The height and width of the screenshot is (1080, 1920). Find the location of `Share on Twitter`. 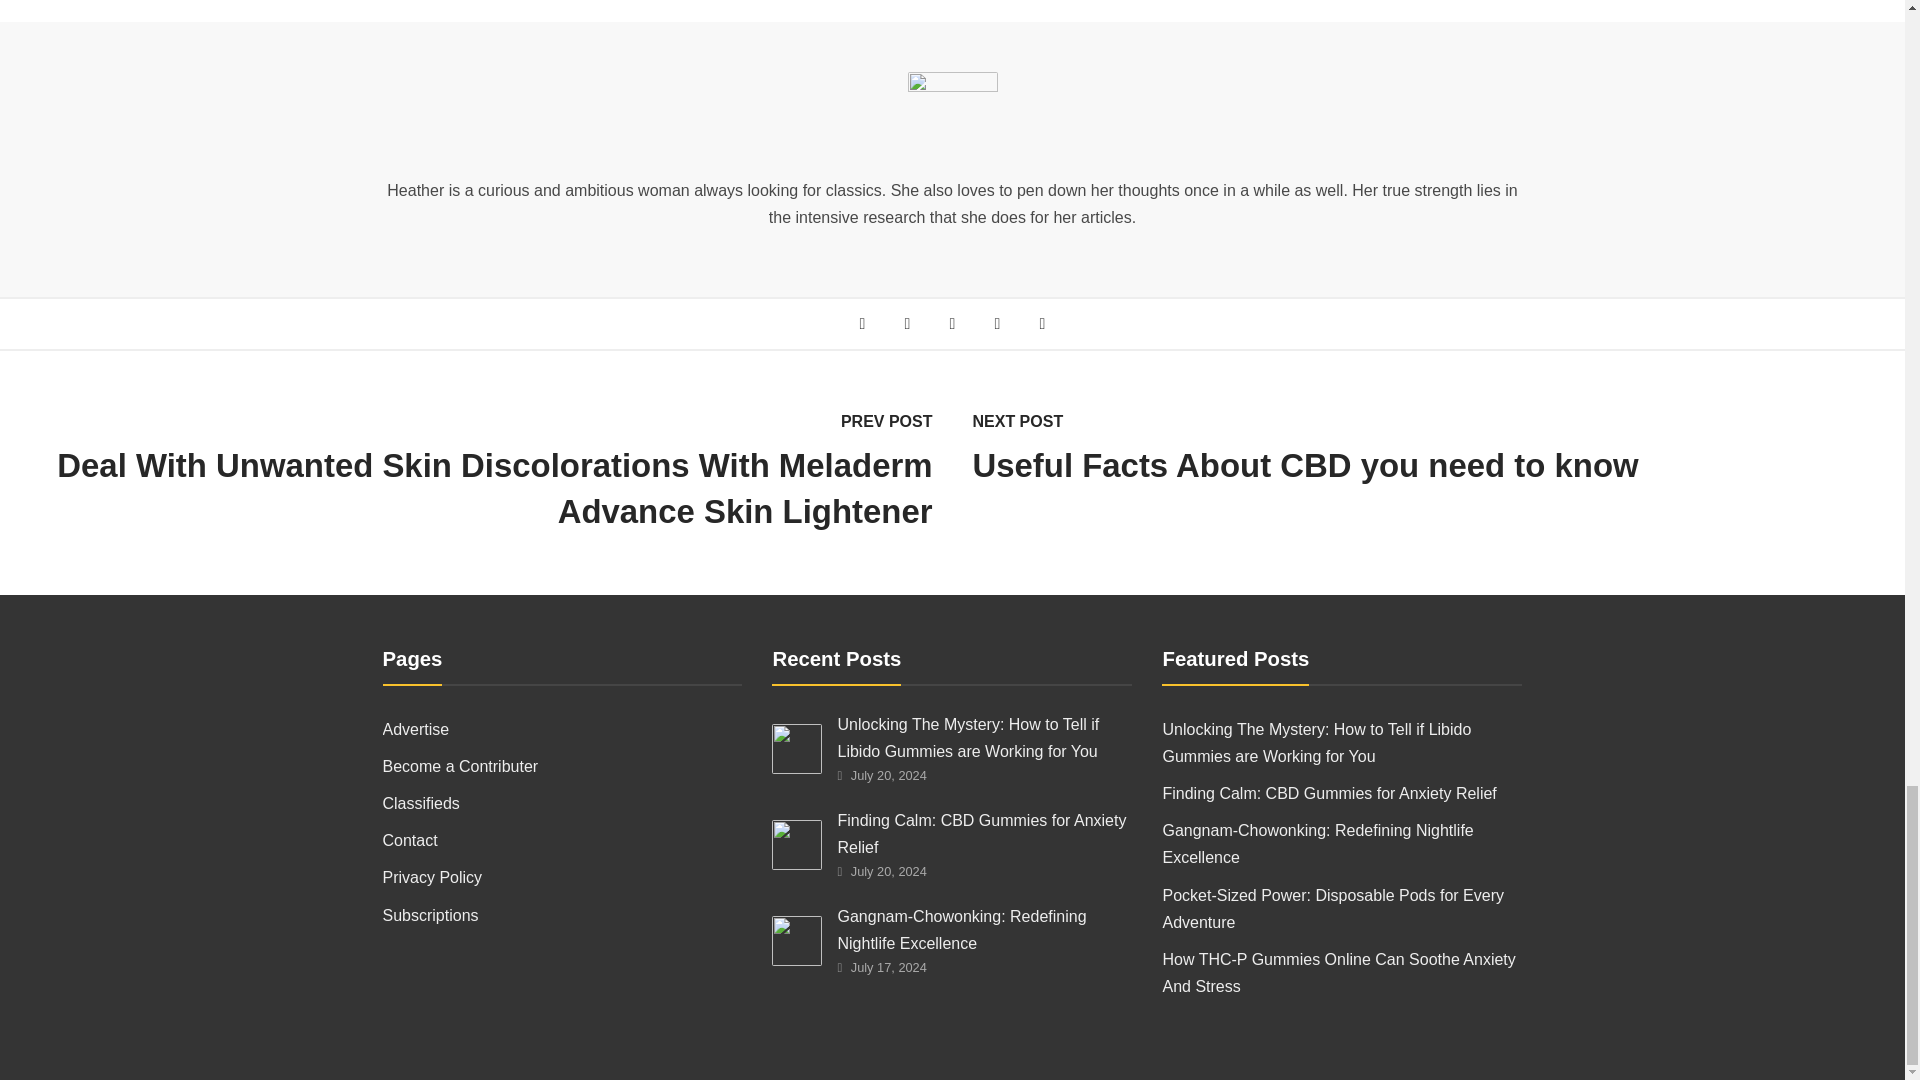

Share on Twitter is located at coordinates (906, 323).